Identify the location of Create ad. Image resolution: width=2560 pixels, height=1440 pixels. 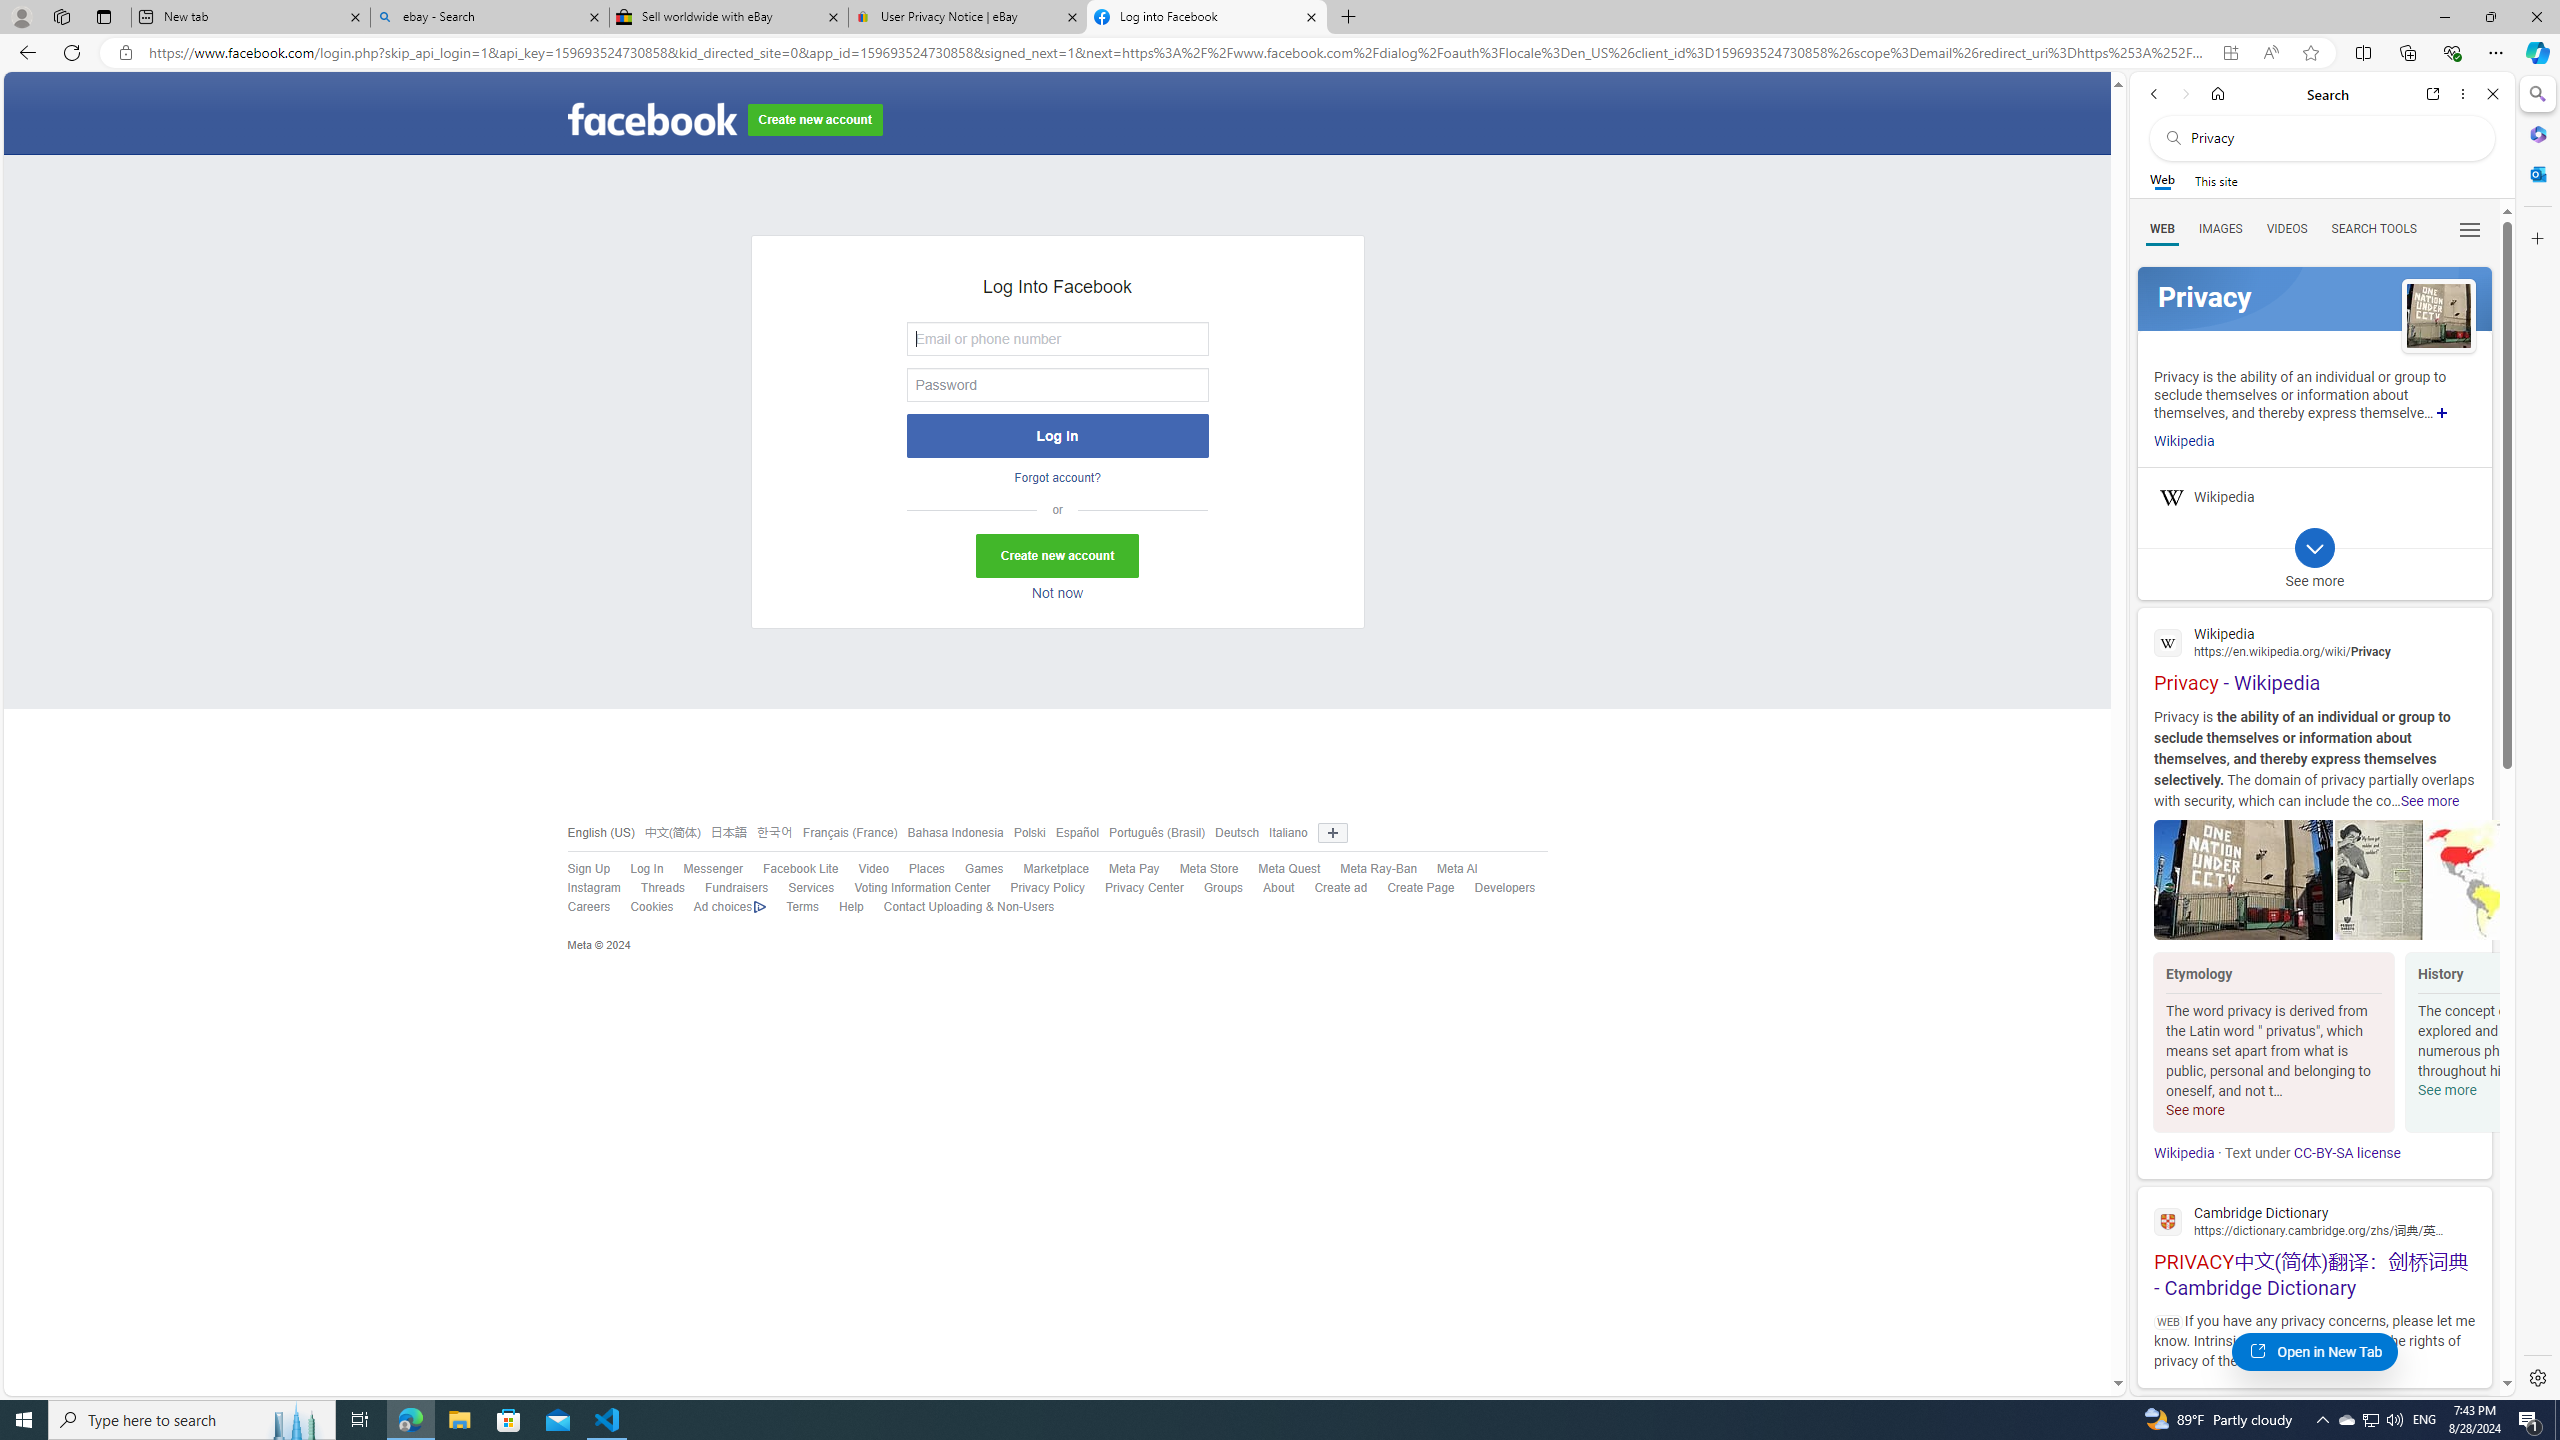
(1330, 888).